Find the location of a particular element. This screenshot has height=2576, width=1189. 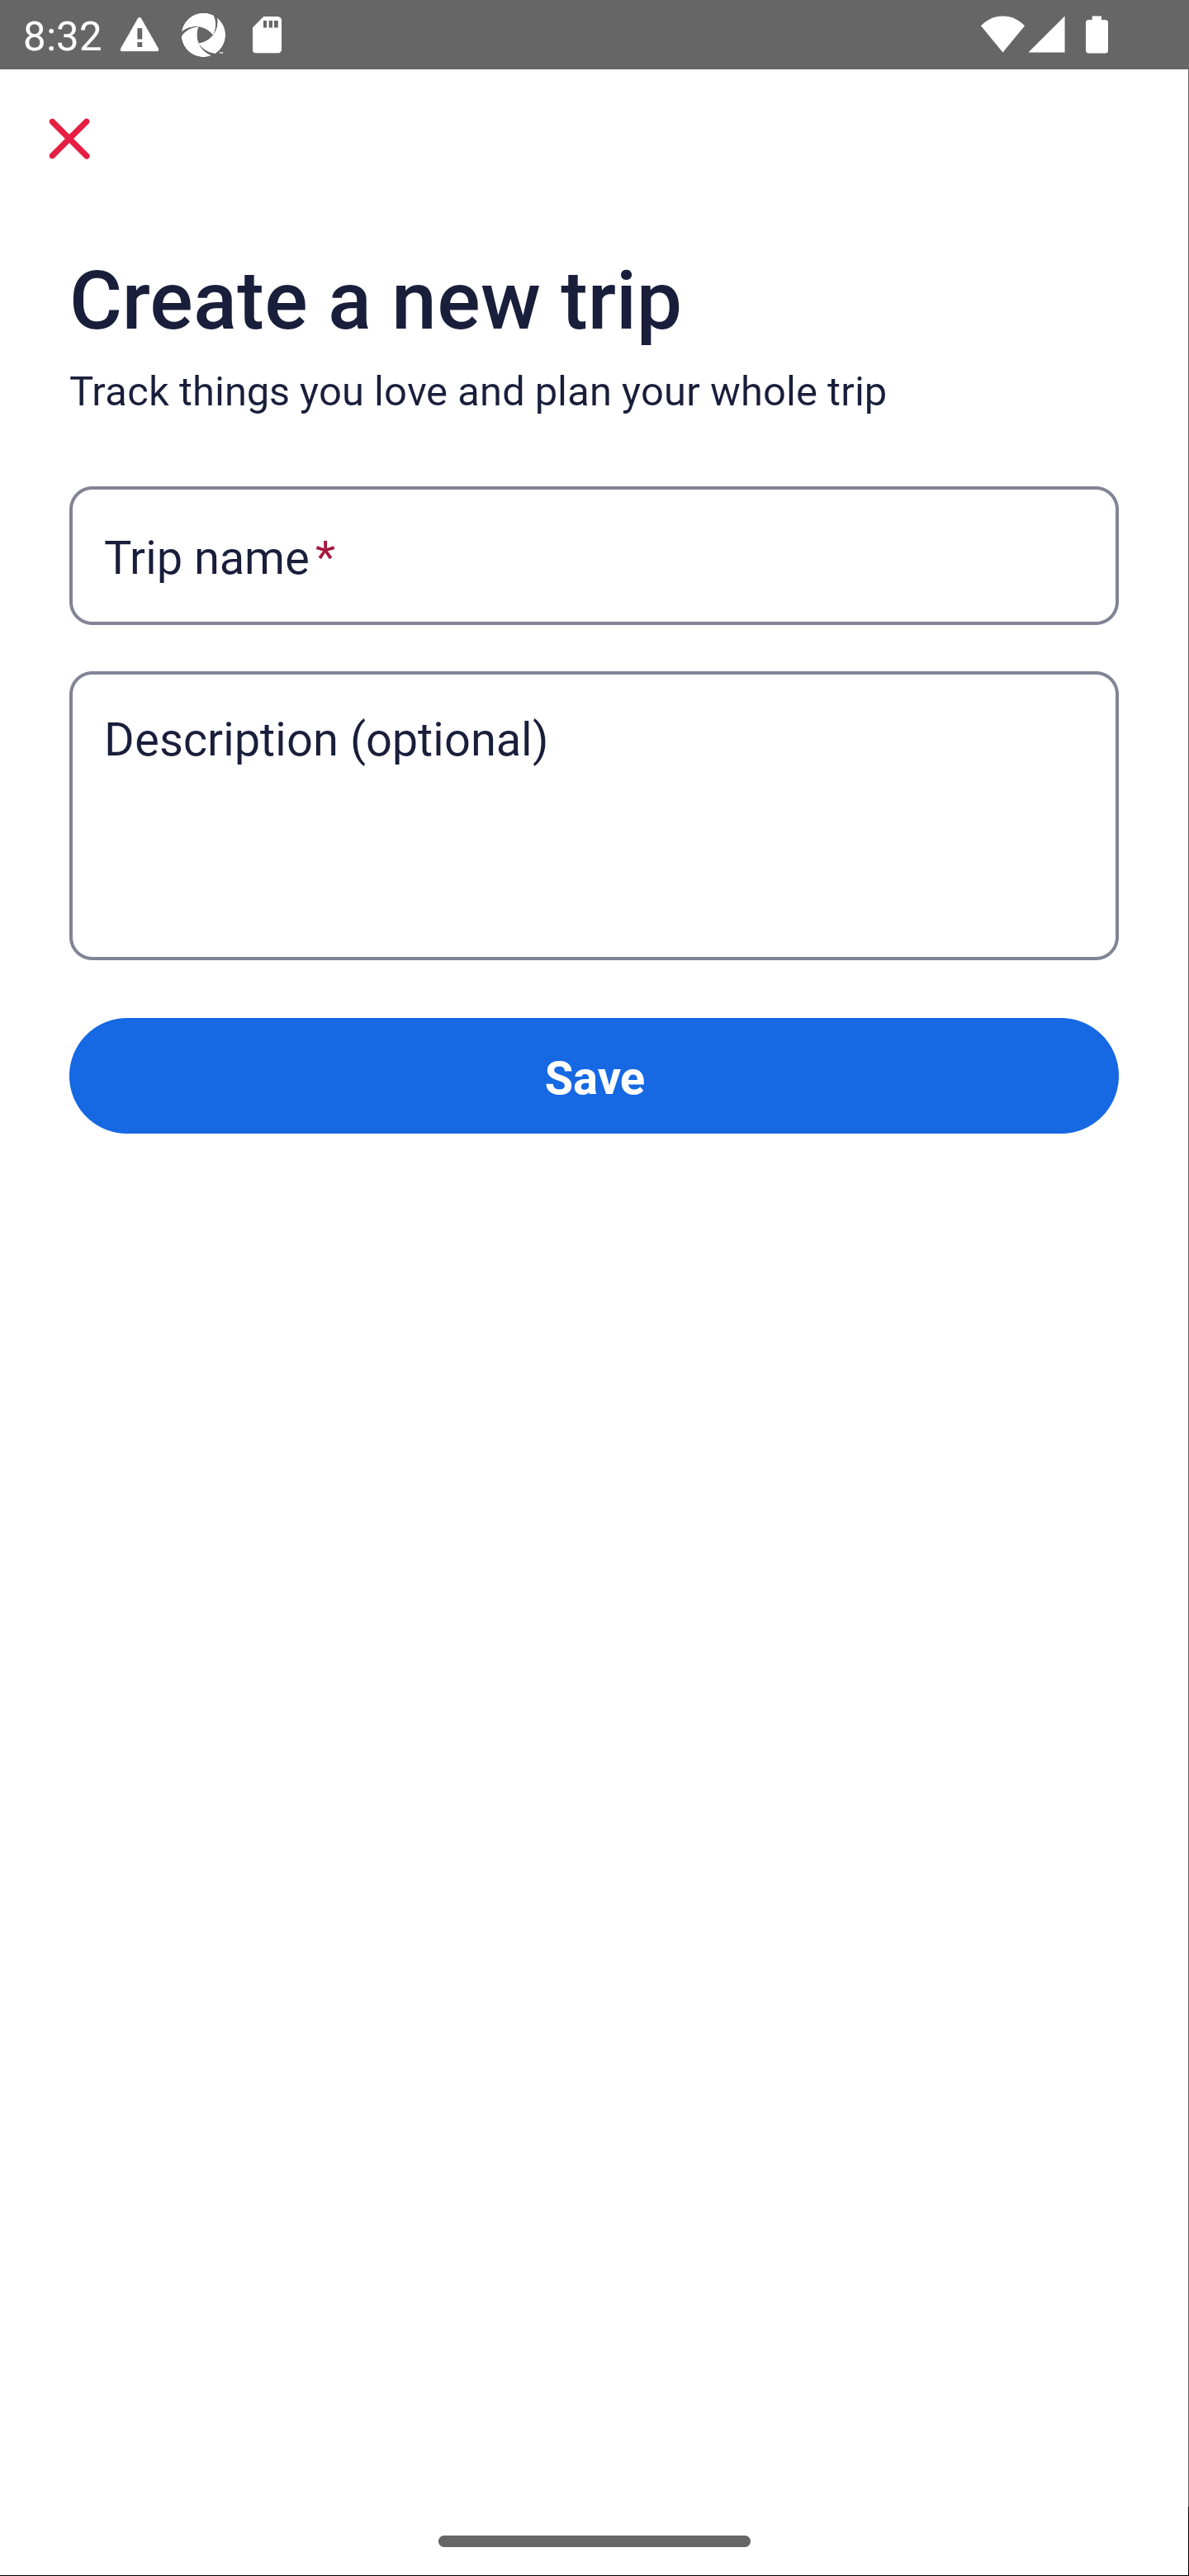

Description (optional) is located at coordinates (594, 769).